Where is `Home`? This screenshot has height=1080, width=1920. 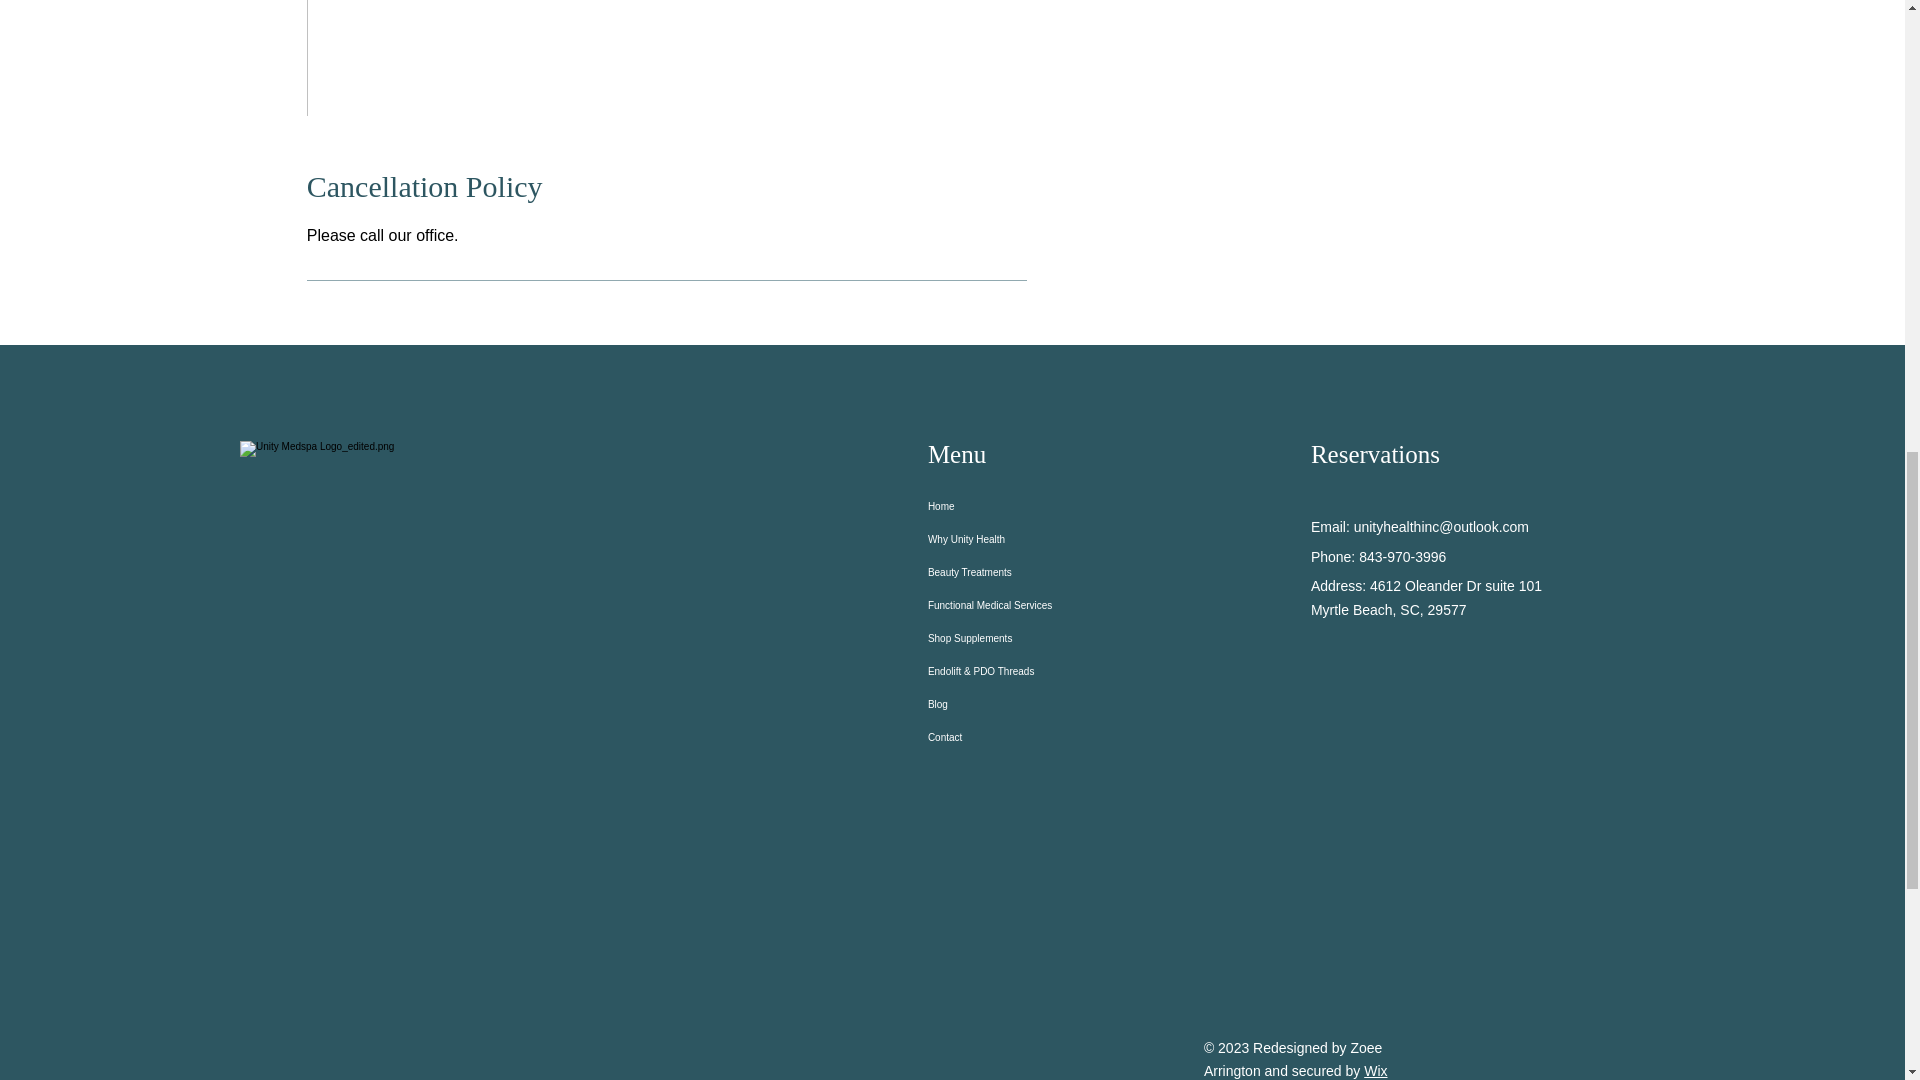
Home is located at coordinates (1010, 506).